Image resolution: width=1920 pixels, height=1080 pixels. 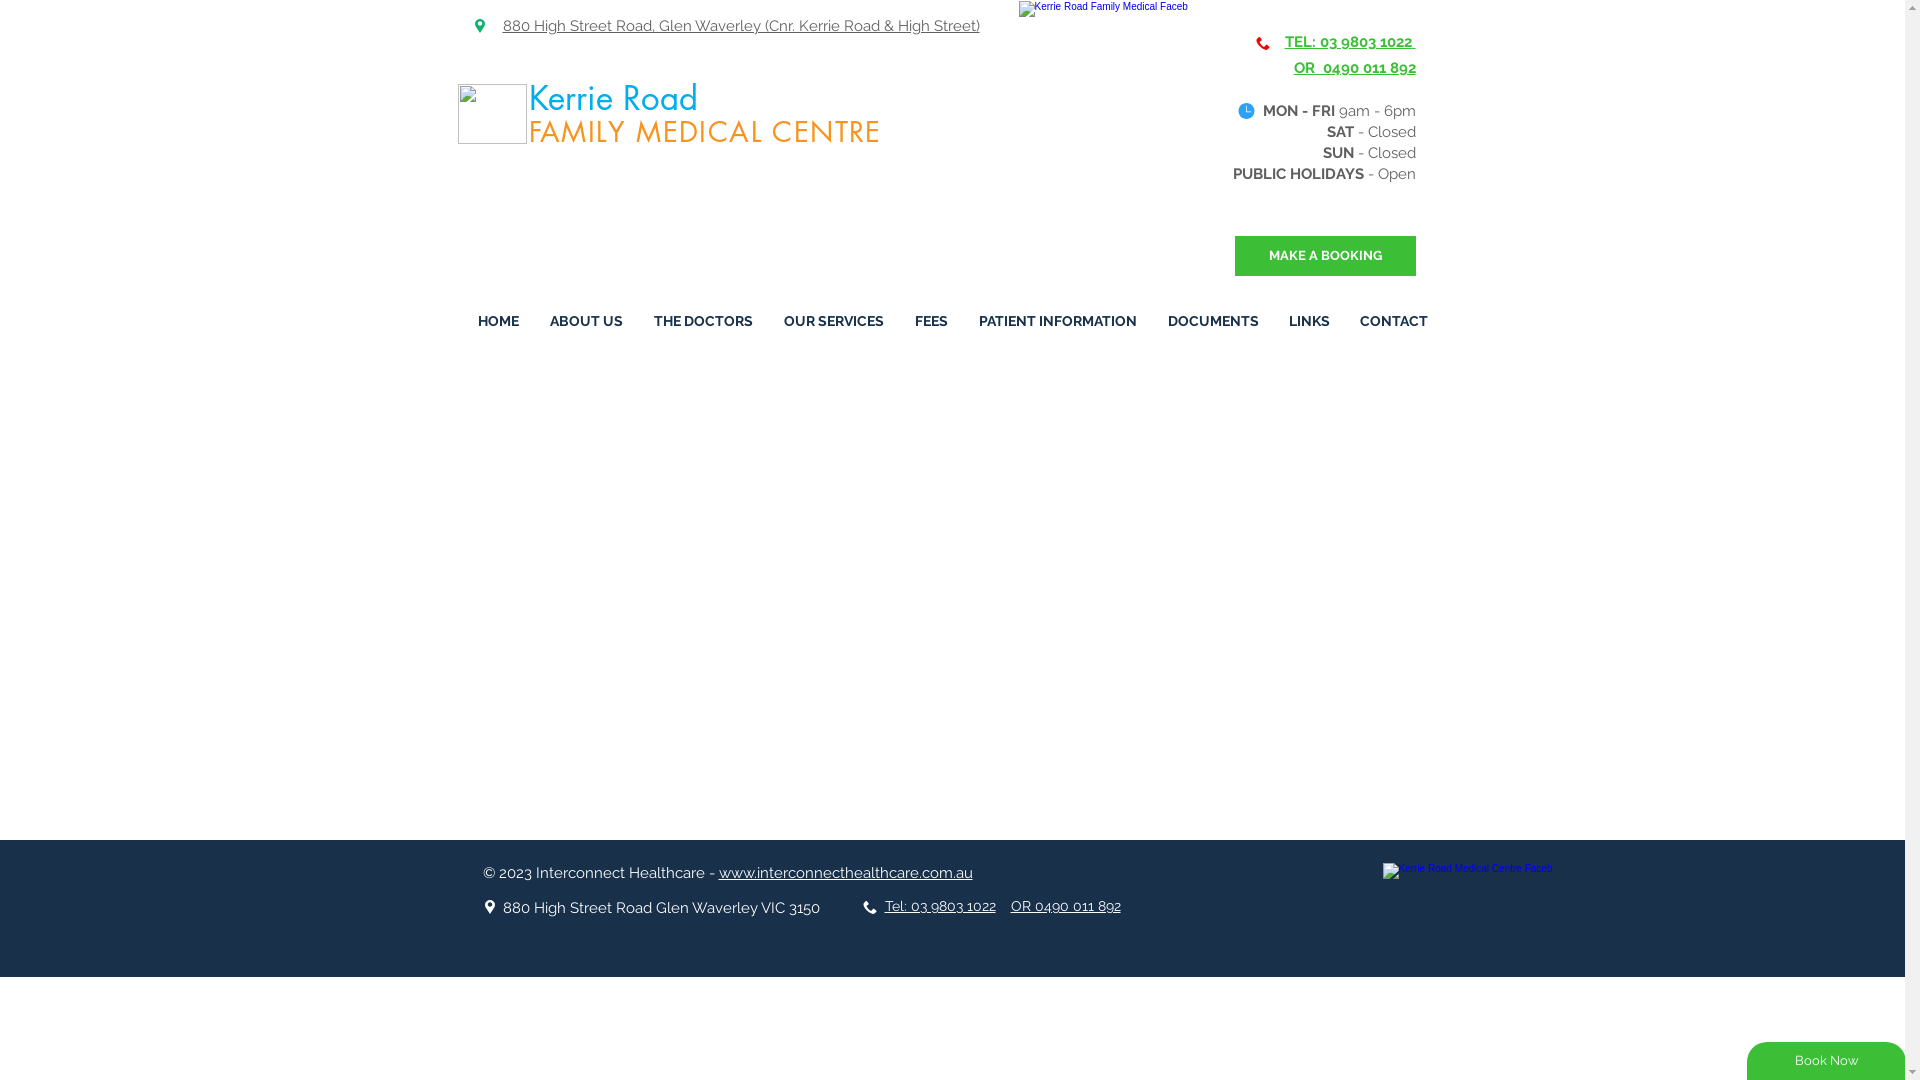 I want to click on TEL: 03 9803 1022, so click(x=1348, y=42).